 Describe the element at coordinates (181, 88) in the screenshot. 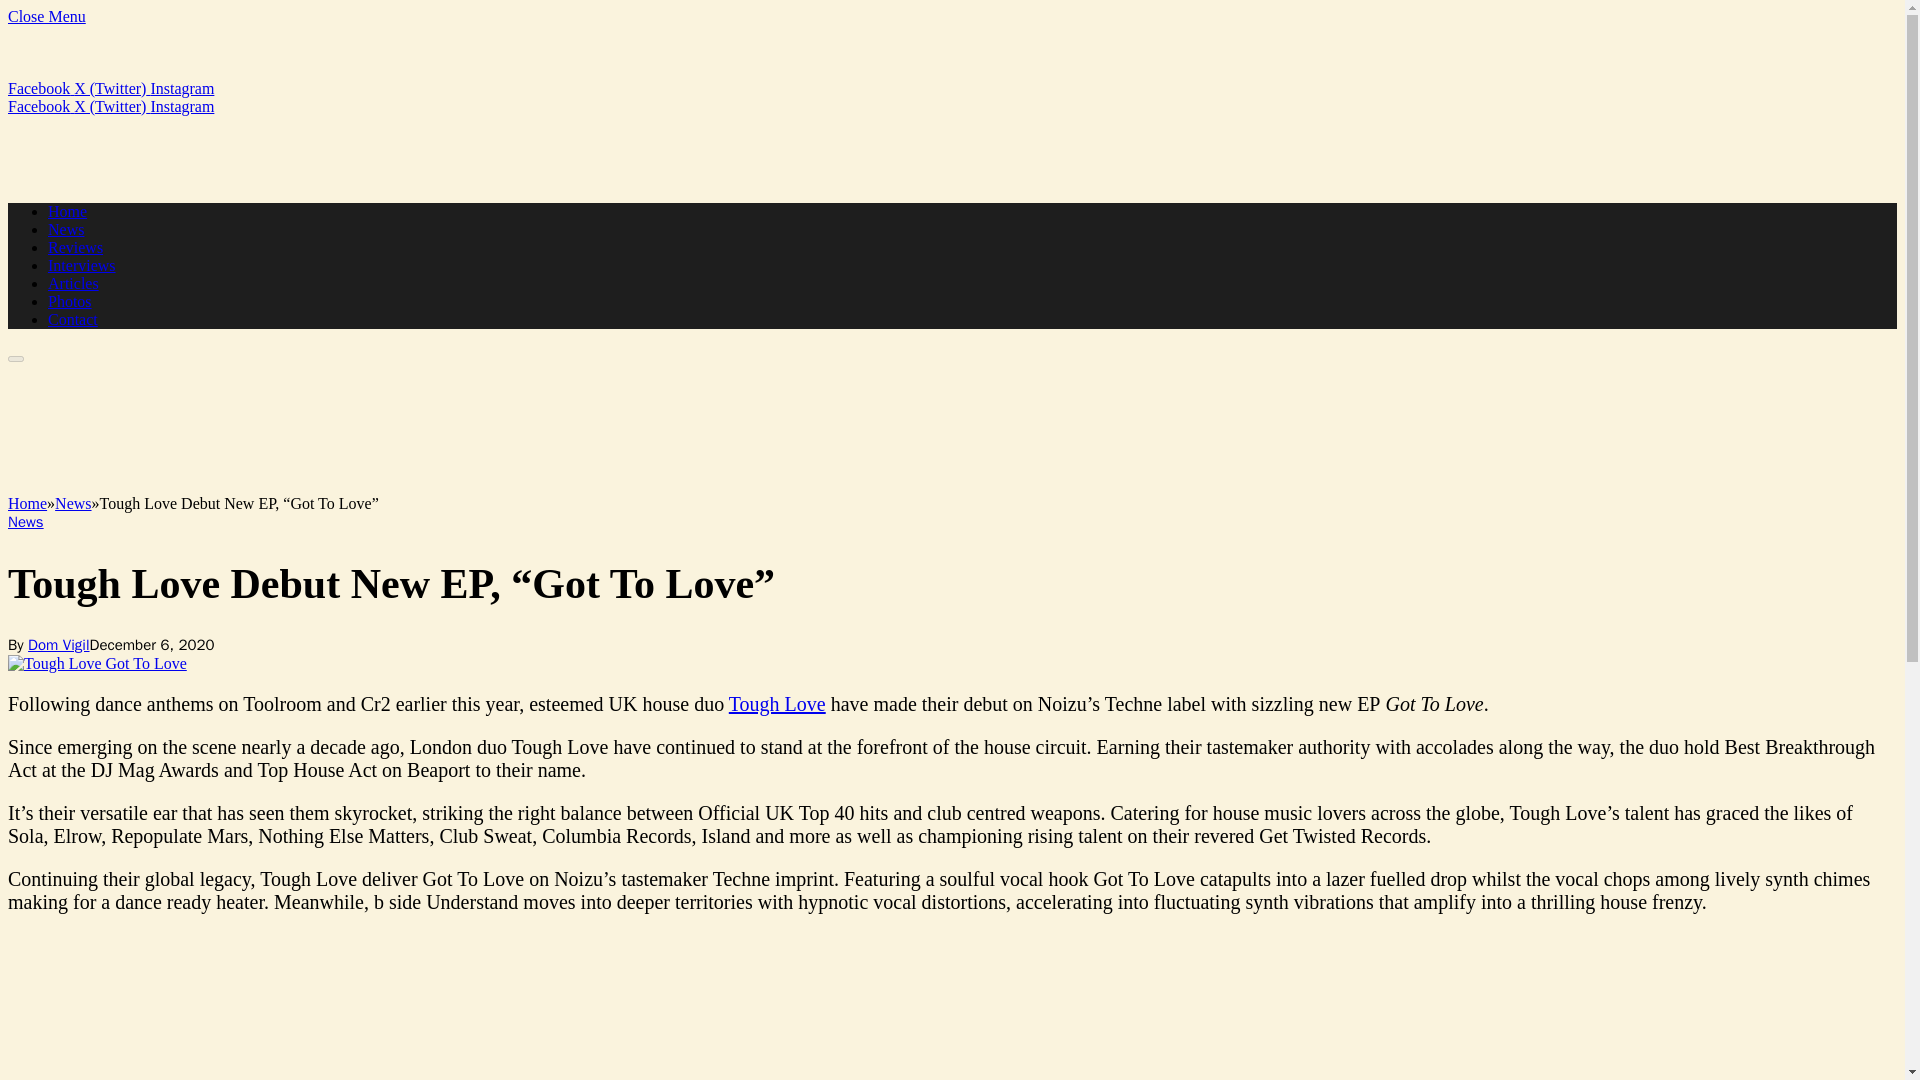

I see `Instagram` at that location.